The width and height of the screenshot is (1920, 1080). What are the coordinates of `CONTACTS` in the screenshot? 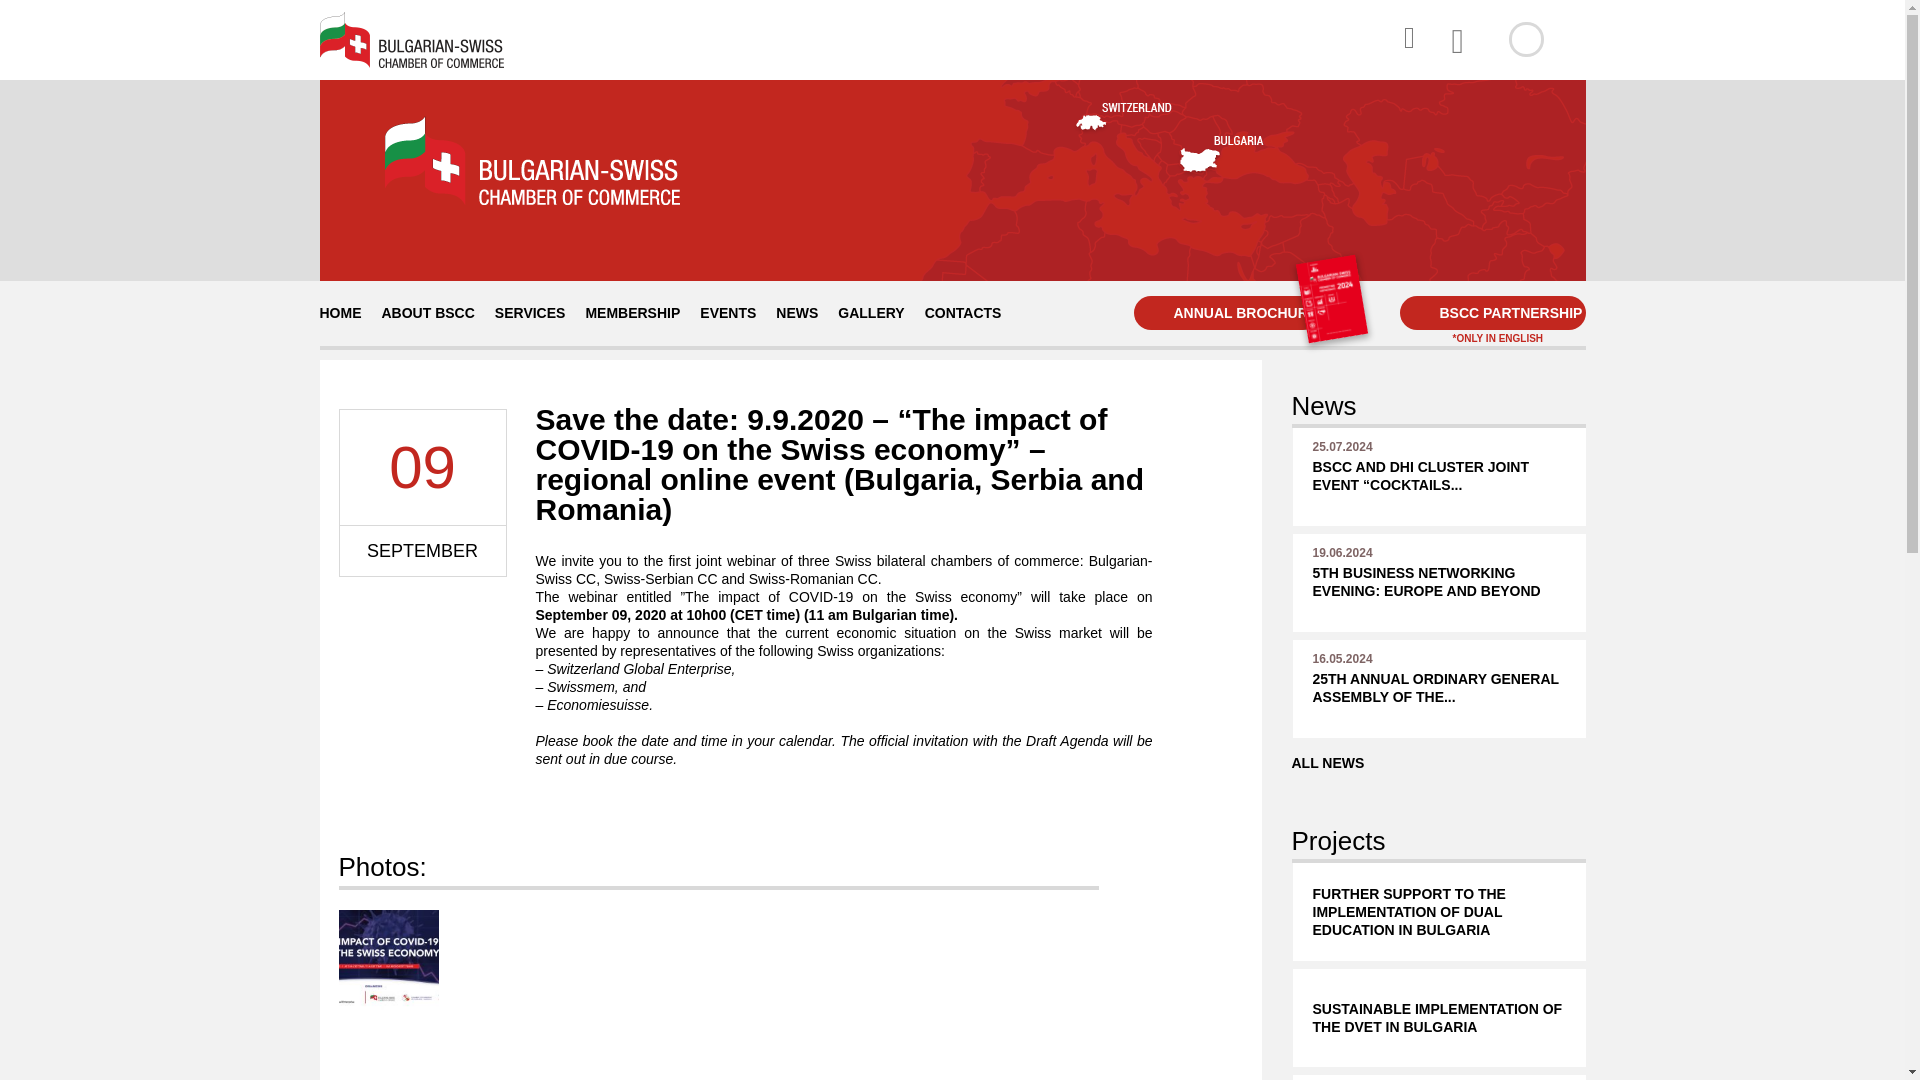 It's located at (428, 312).